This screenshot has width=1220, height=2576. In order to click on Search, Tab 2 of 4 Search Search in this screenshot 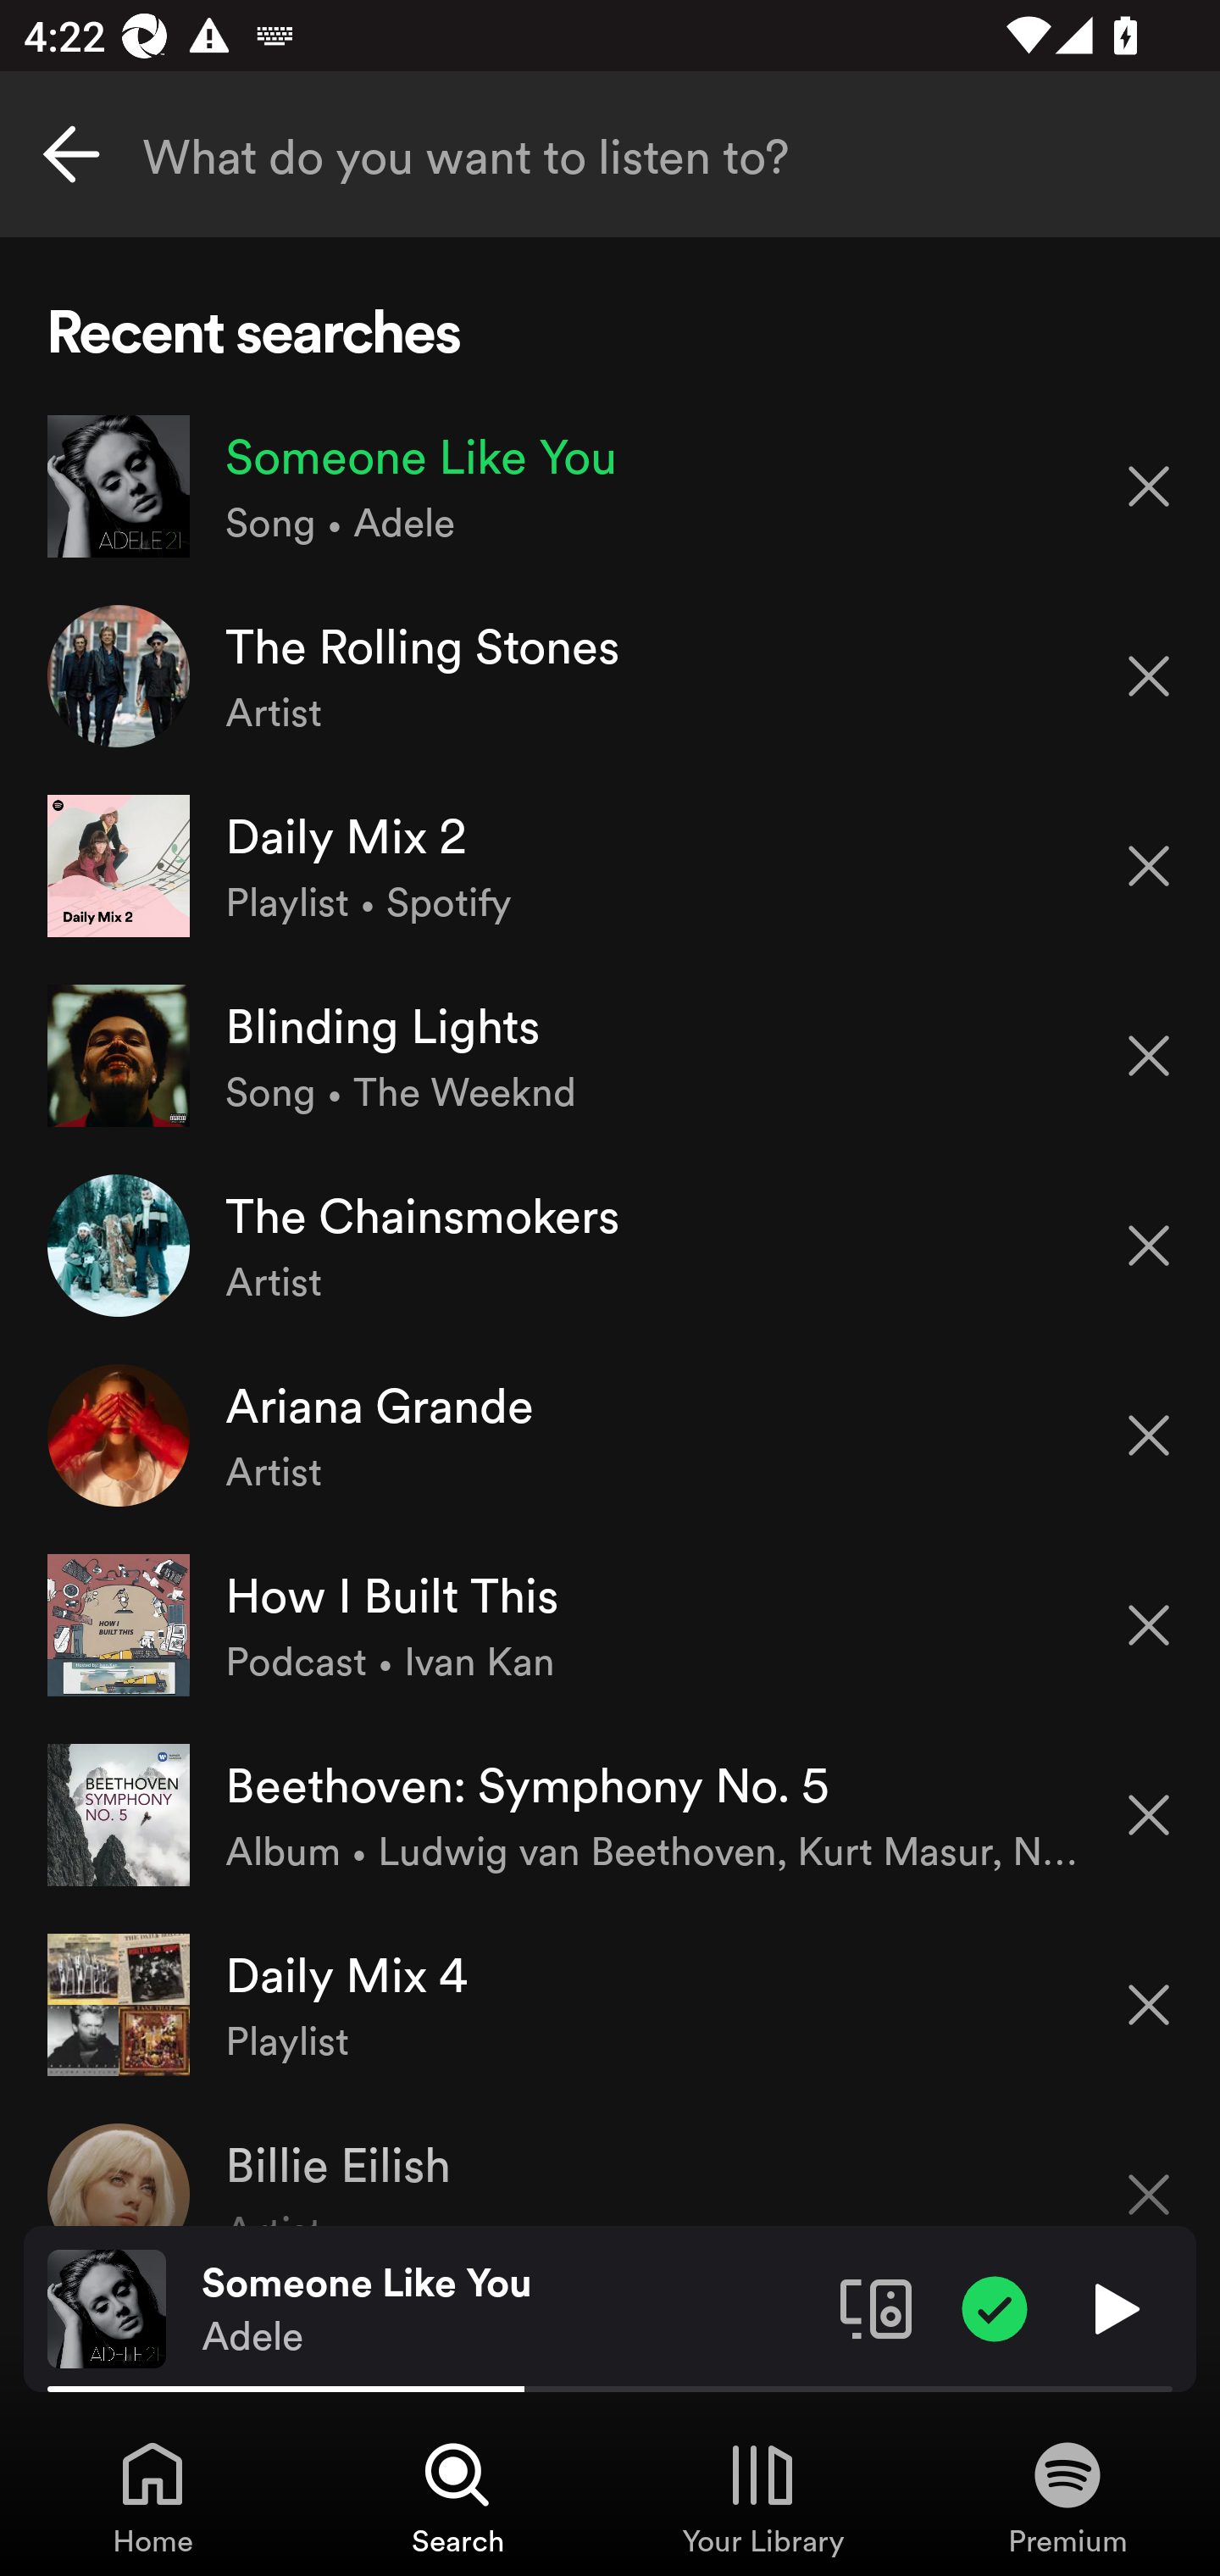, I will do `click(457, 2496)`.